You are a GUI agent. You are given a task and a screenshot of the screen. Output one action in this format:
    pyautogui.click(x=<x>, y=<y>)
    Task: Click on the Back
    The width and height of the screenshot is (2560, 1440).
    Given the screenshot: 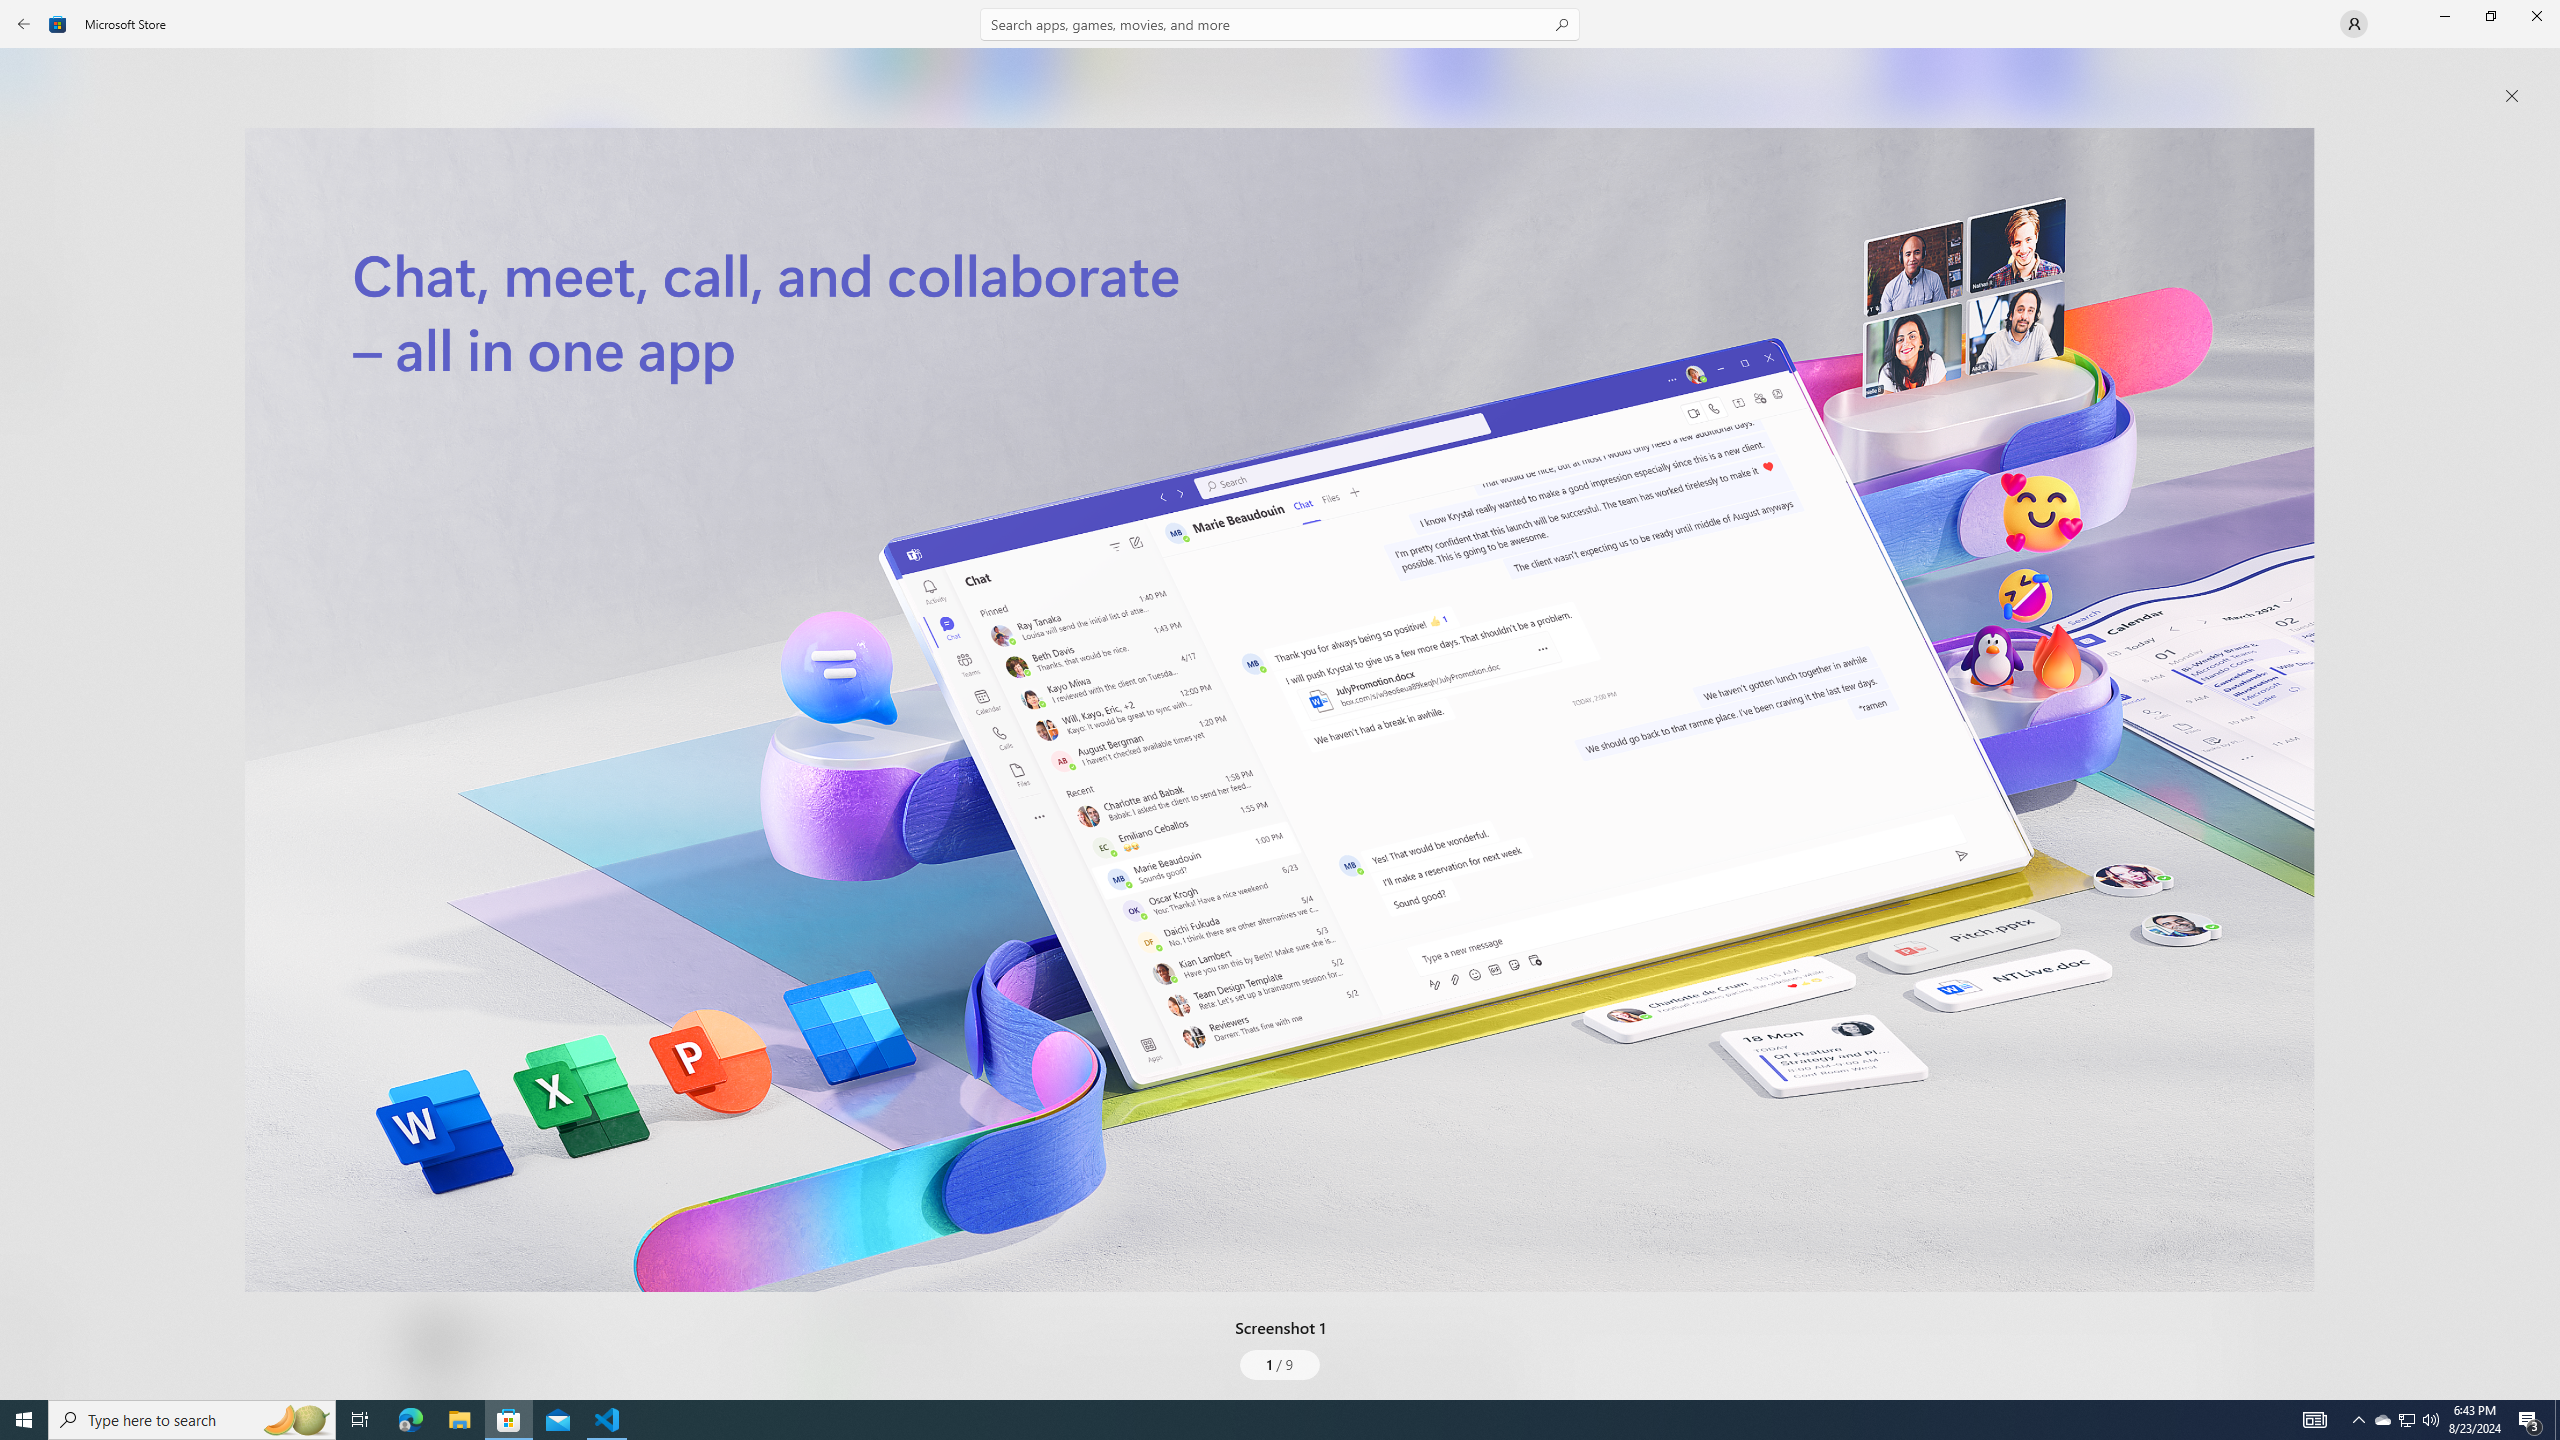 What is the action you would take?
    pyautogui.click(x=24, y=24)
    